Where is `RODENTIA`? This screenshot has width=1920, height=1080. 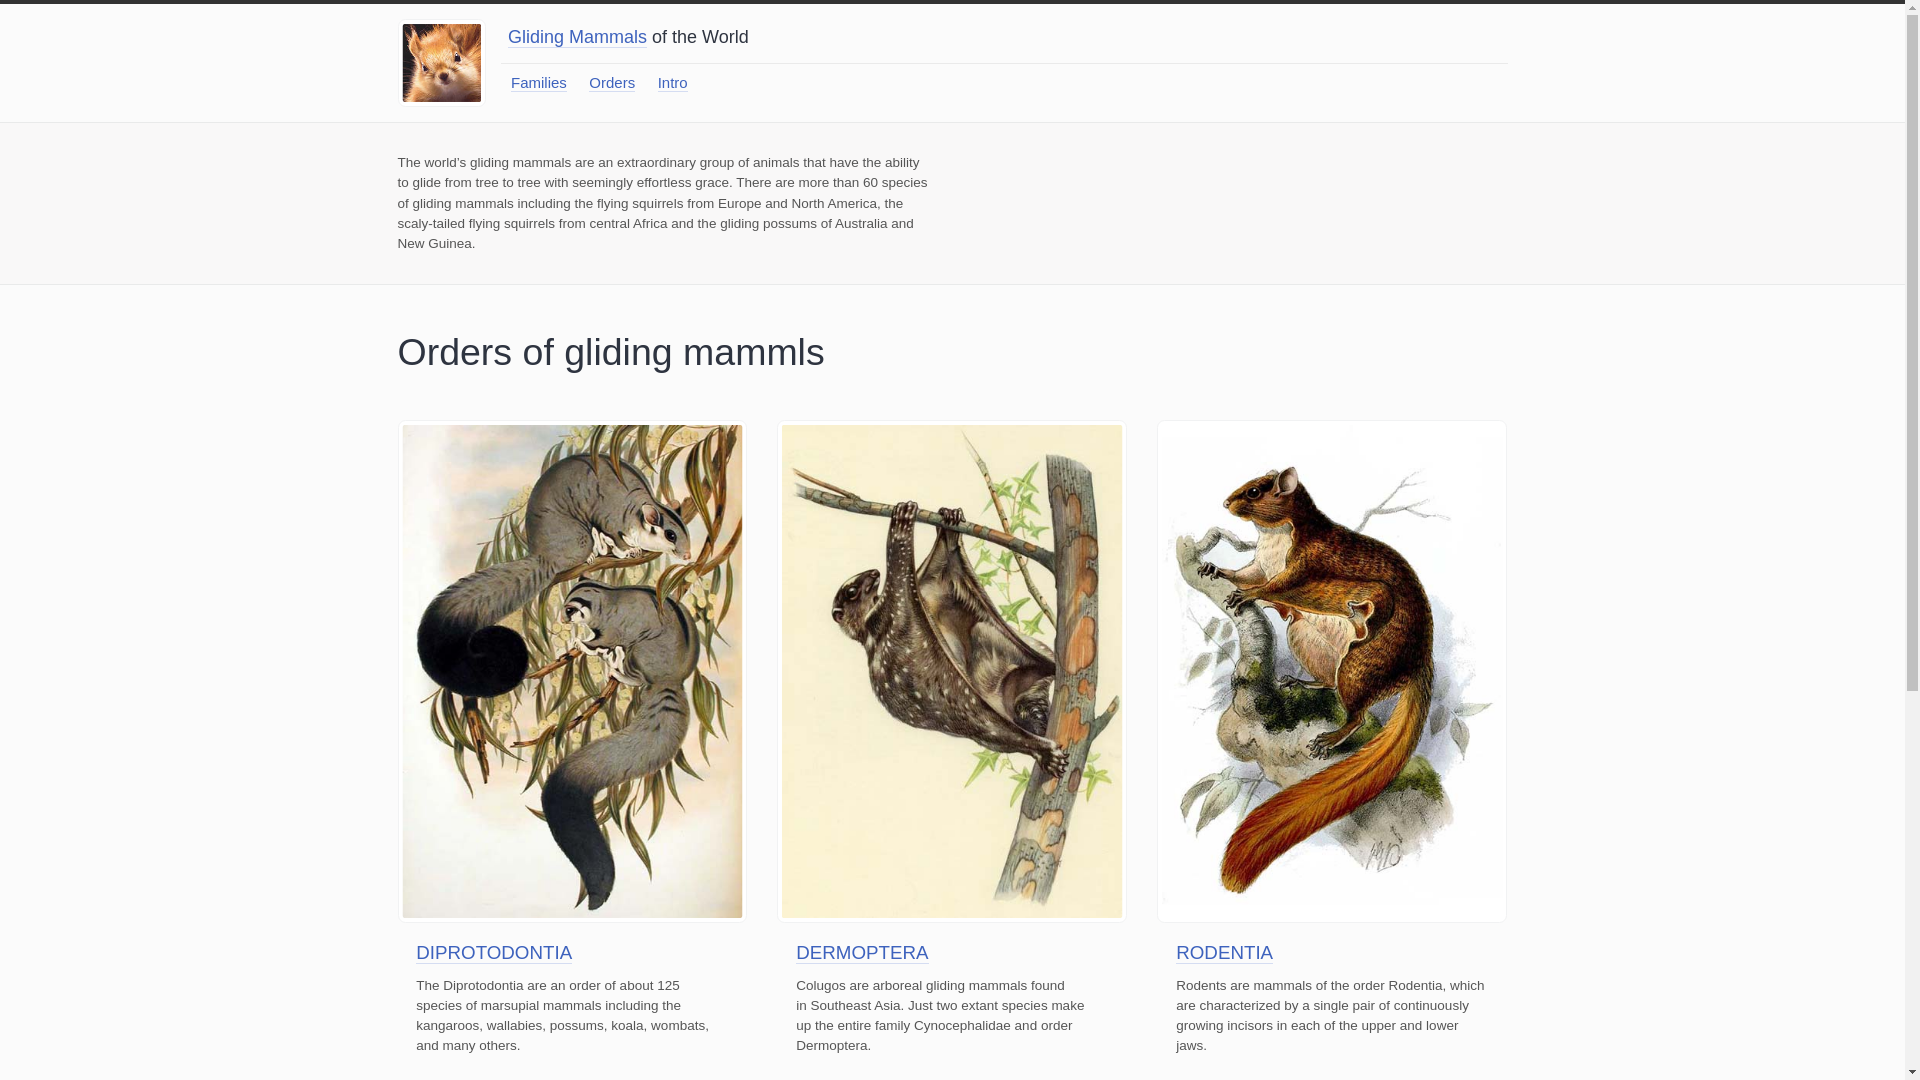 RODENTIA is located at coordinates (1224, 952).